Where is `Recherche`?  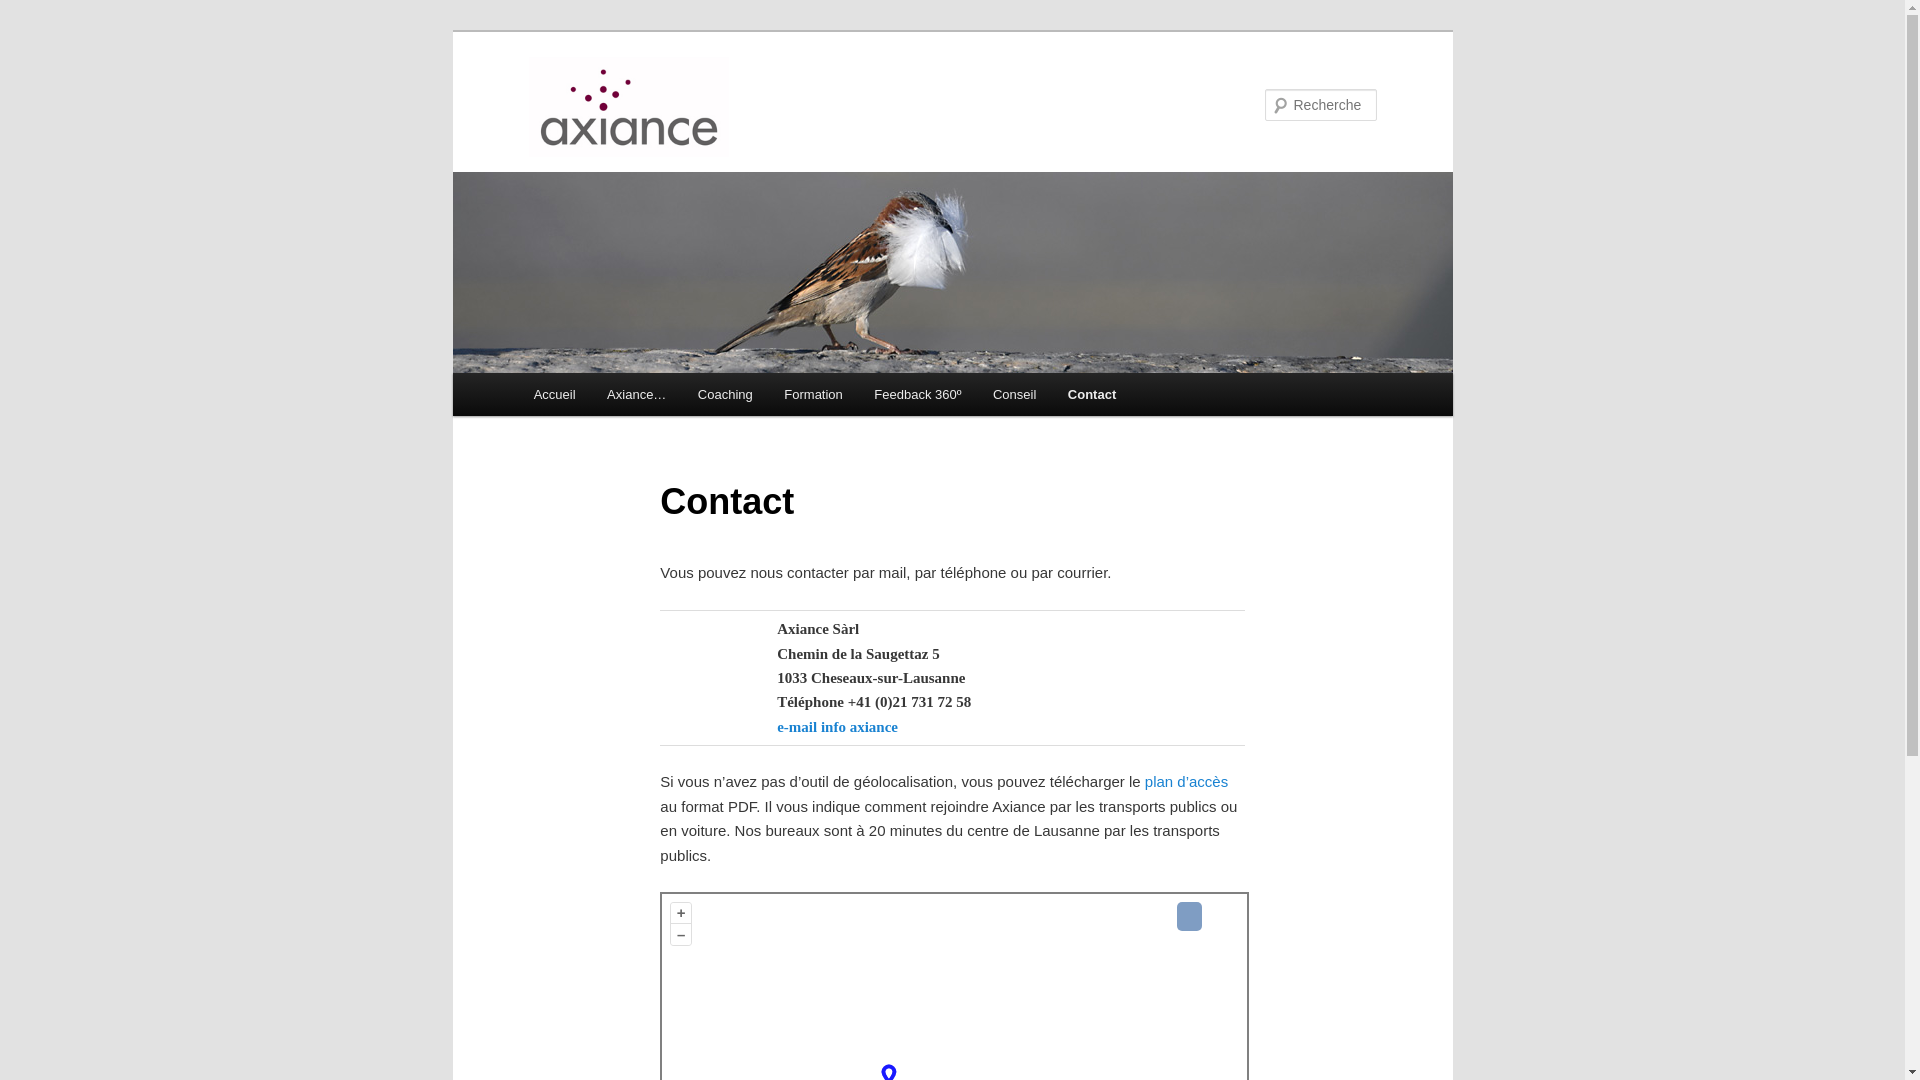
Recherche is located at coordinates (44, 12).